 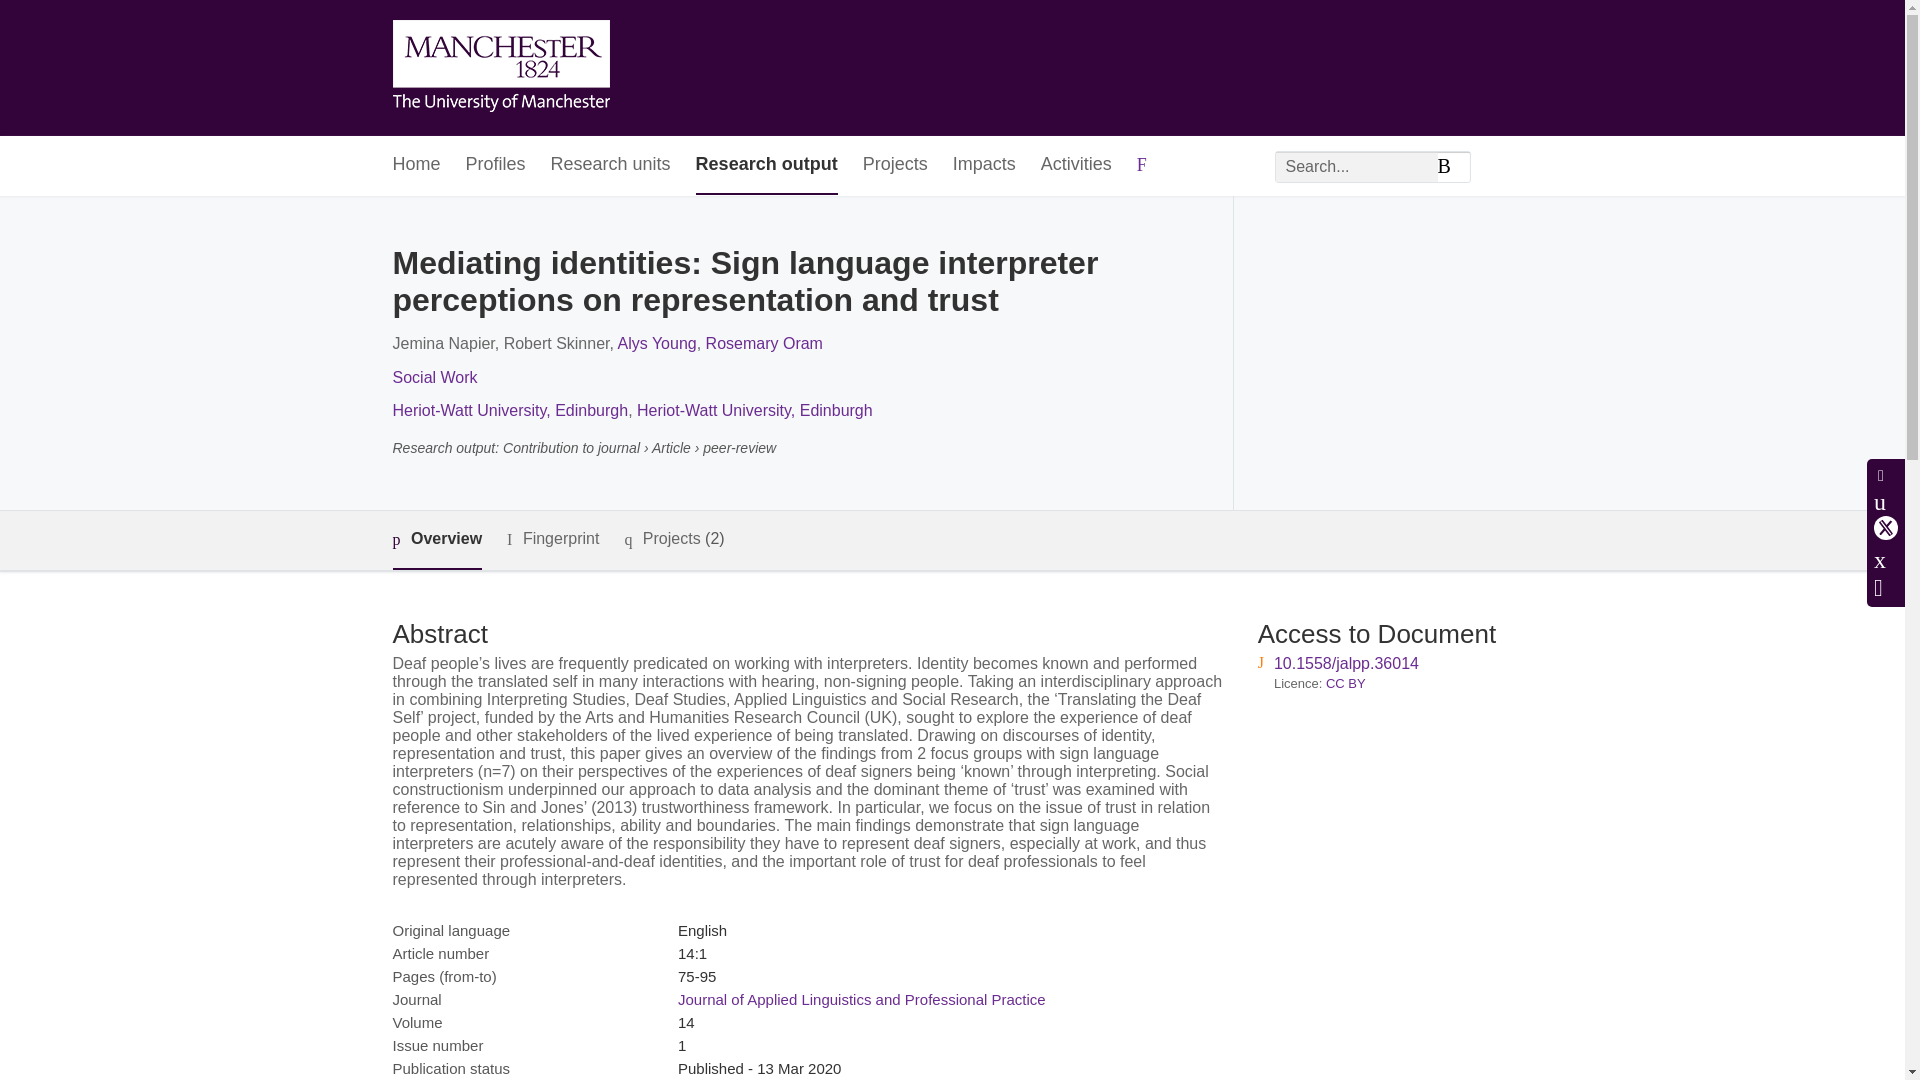 I want to click on Research output, so click(x=766, y=166).